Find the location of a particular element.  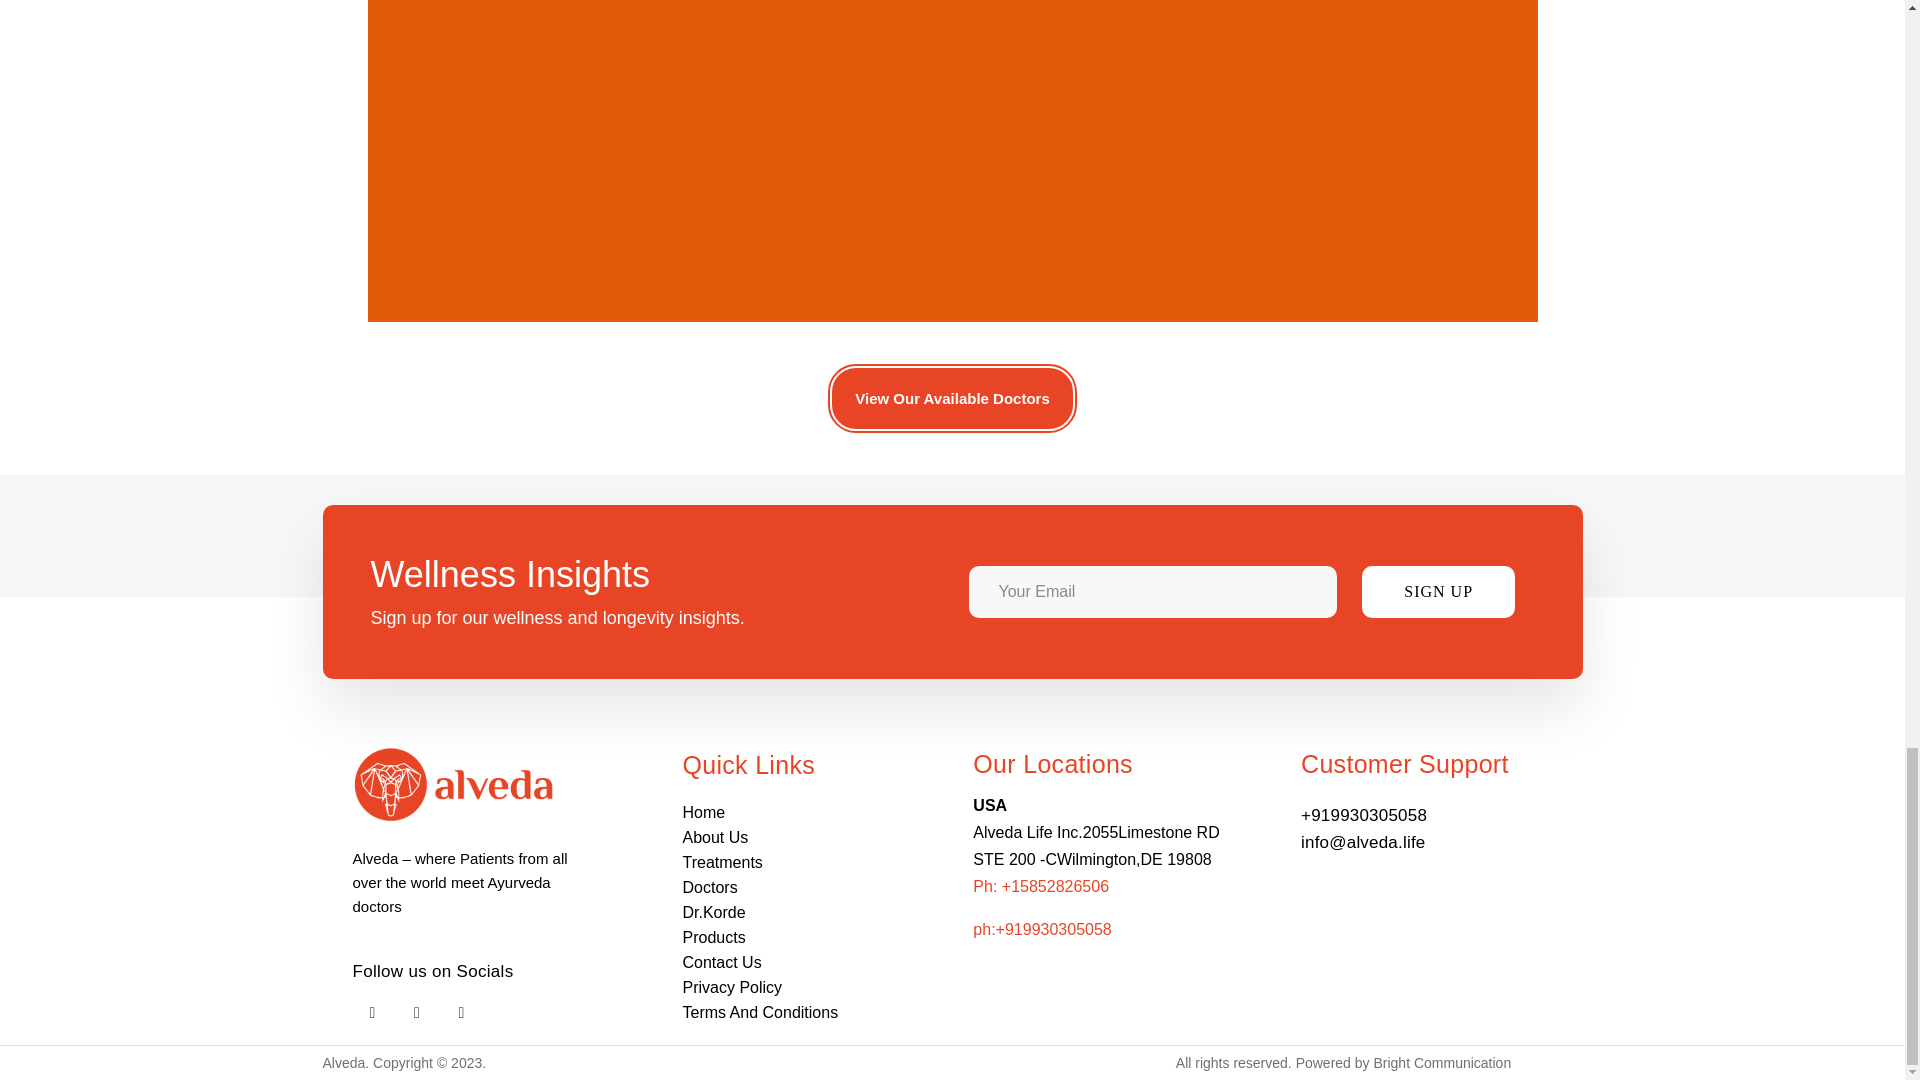

About Us is located at coordinates (797, 837).